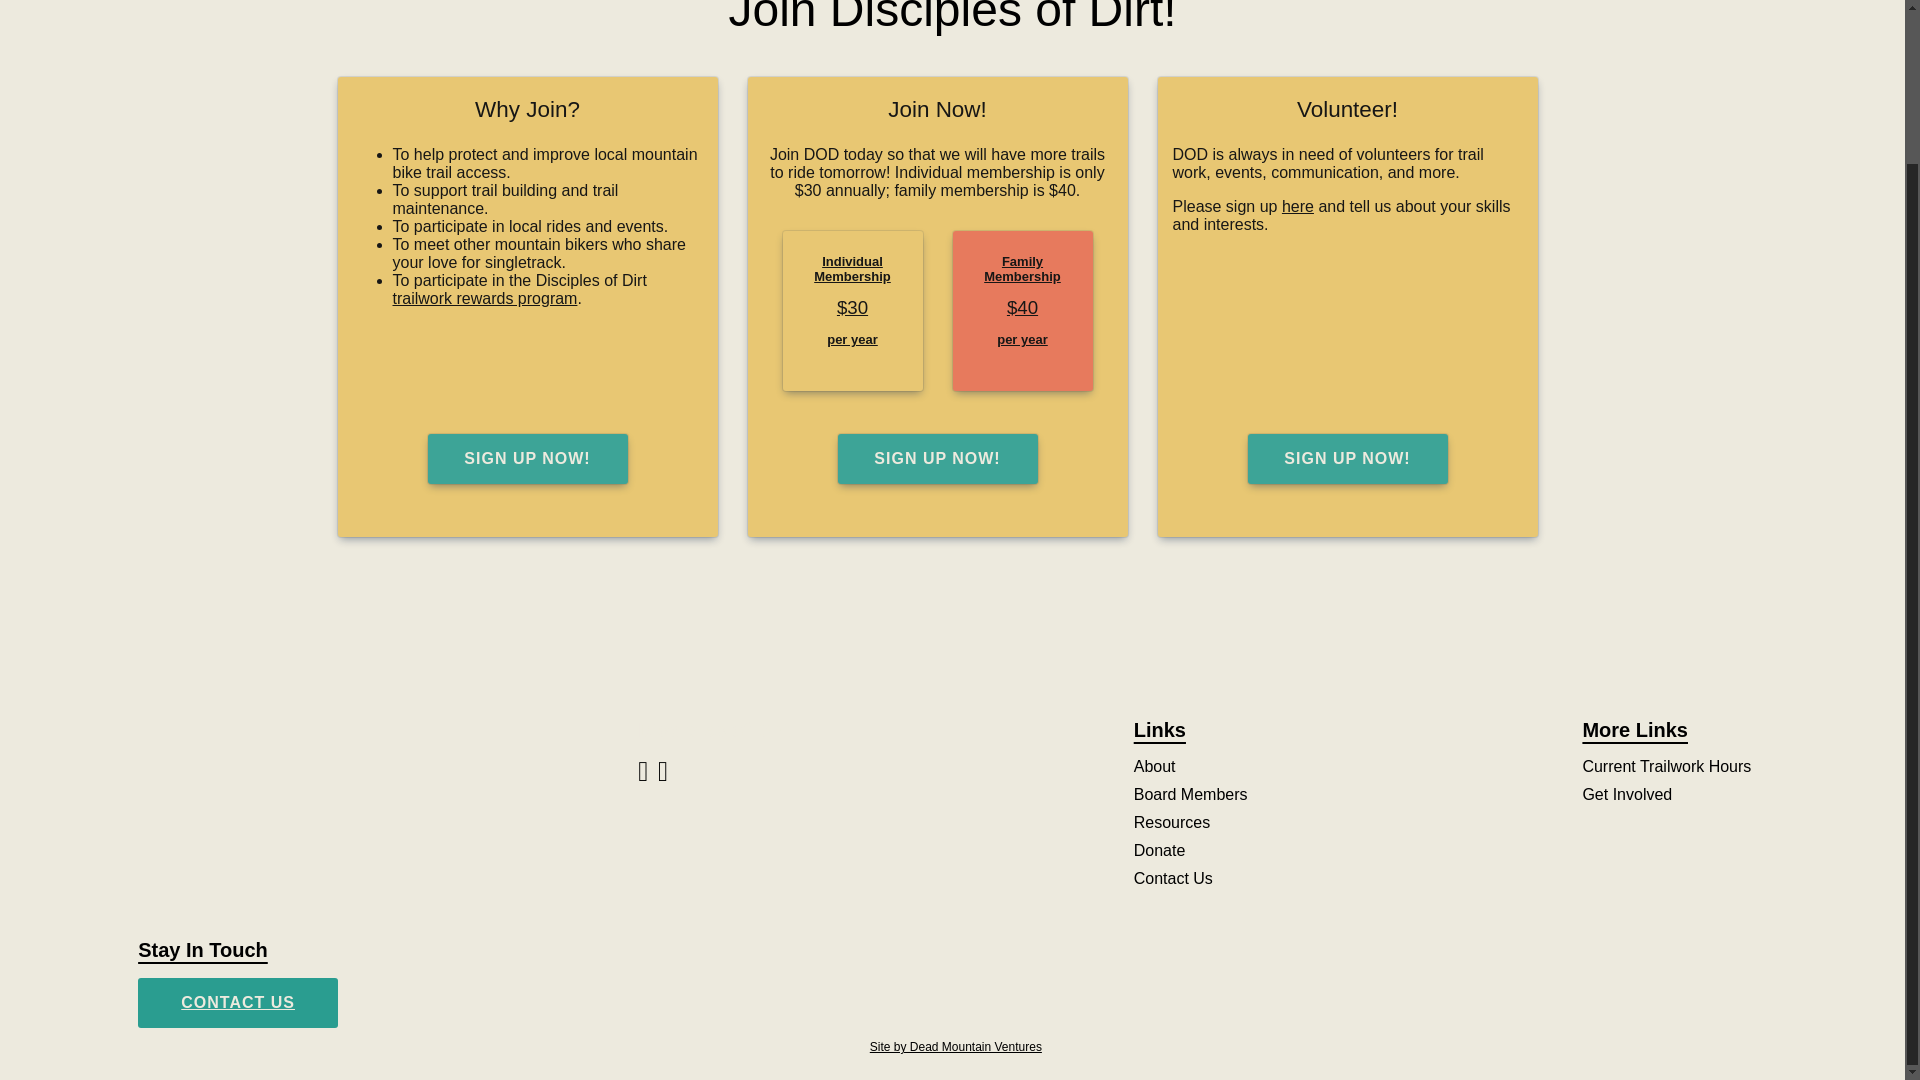  I want to click on SIGN UP NOW!, so click(1346, 458).